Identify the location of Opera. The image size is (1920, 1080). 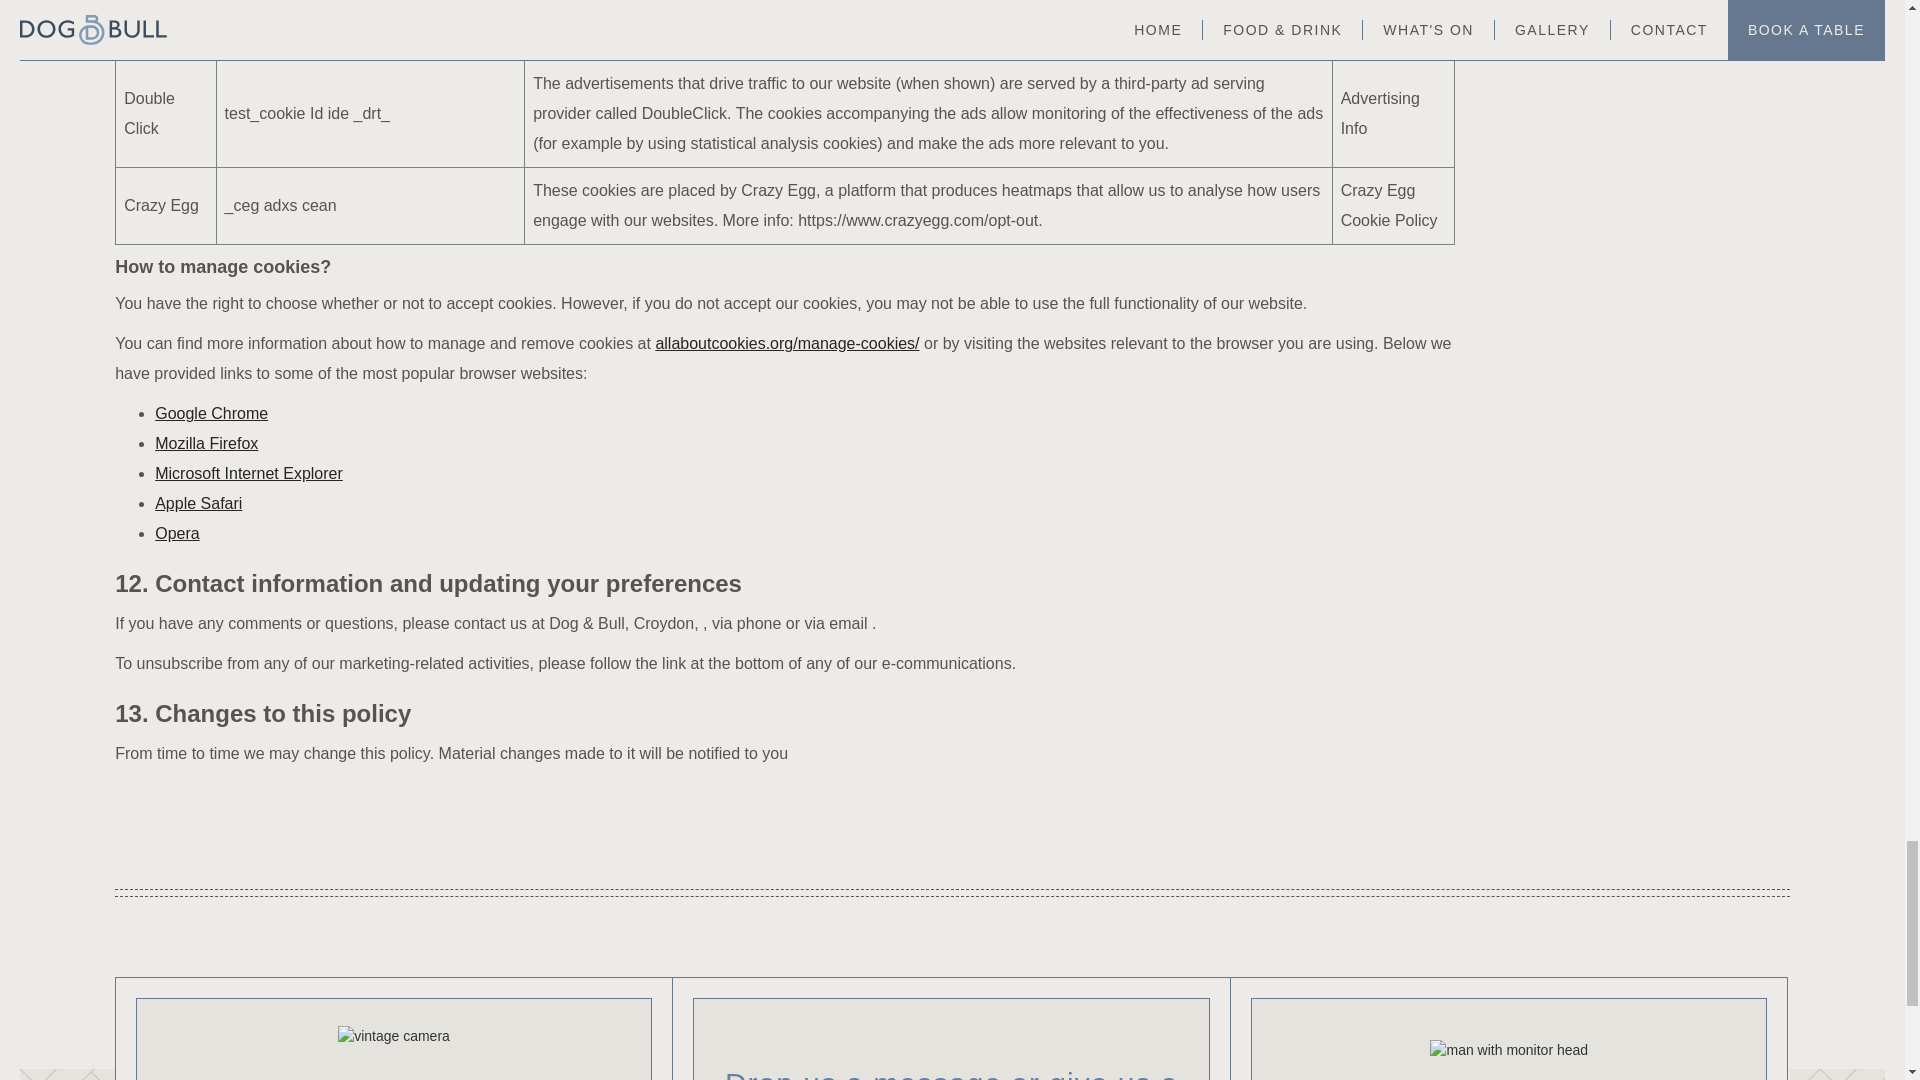
(177, 533).